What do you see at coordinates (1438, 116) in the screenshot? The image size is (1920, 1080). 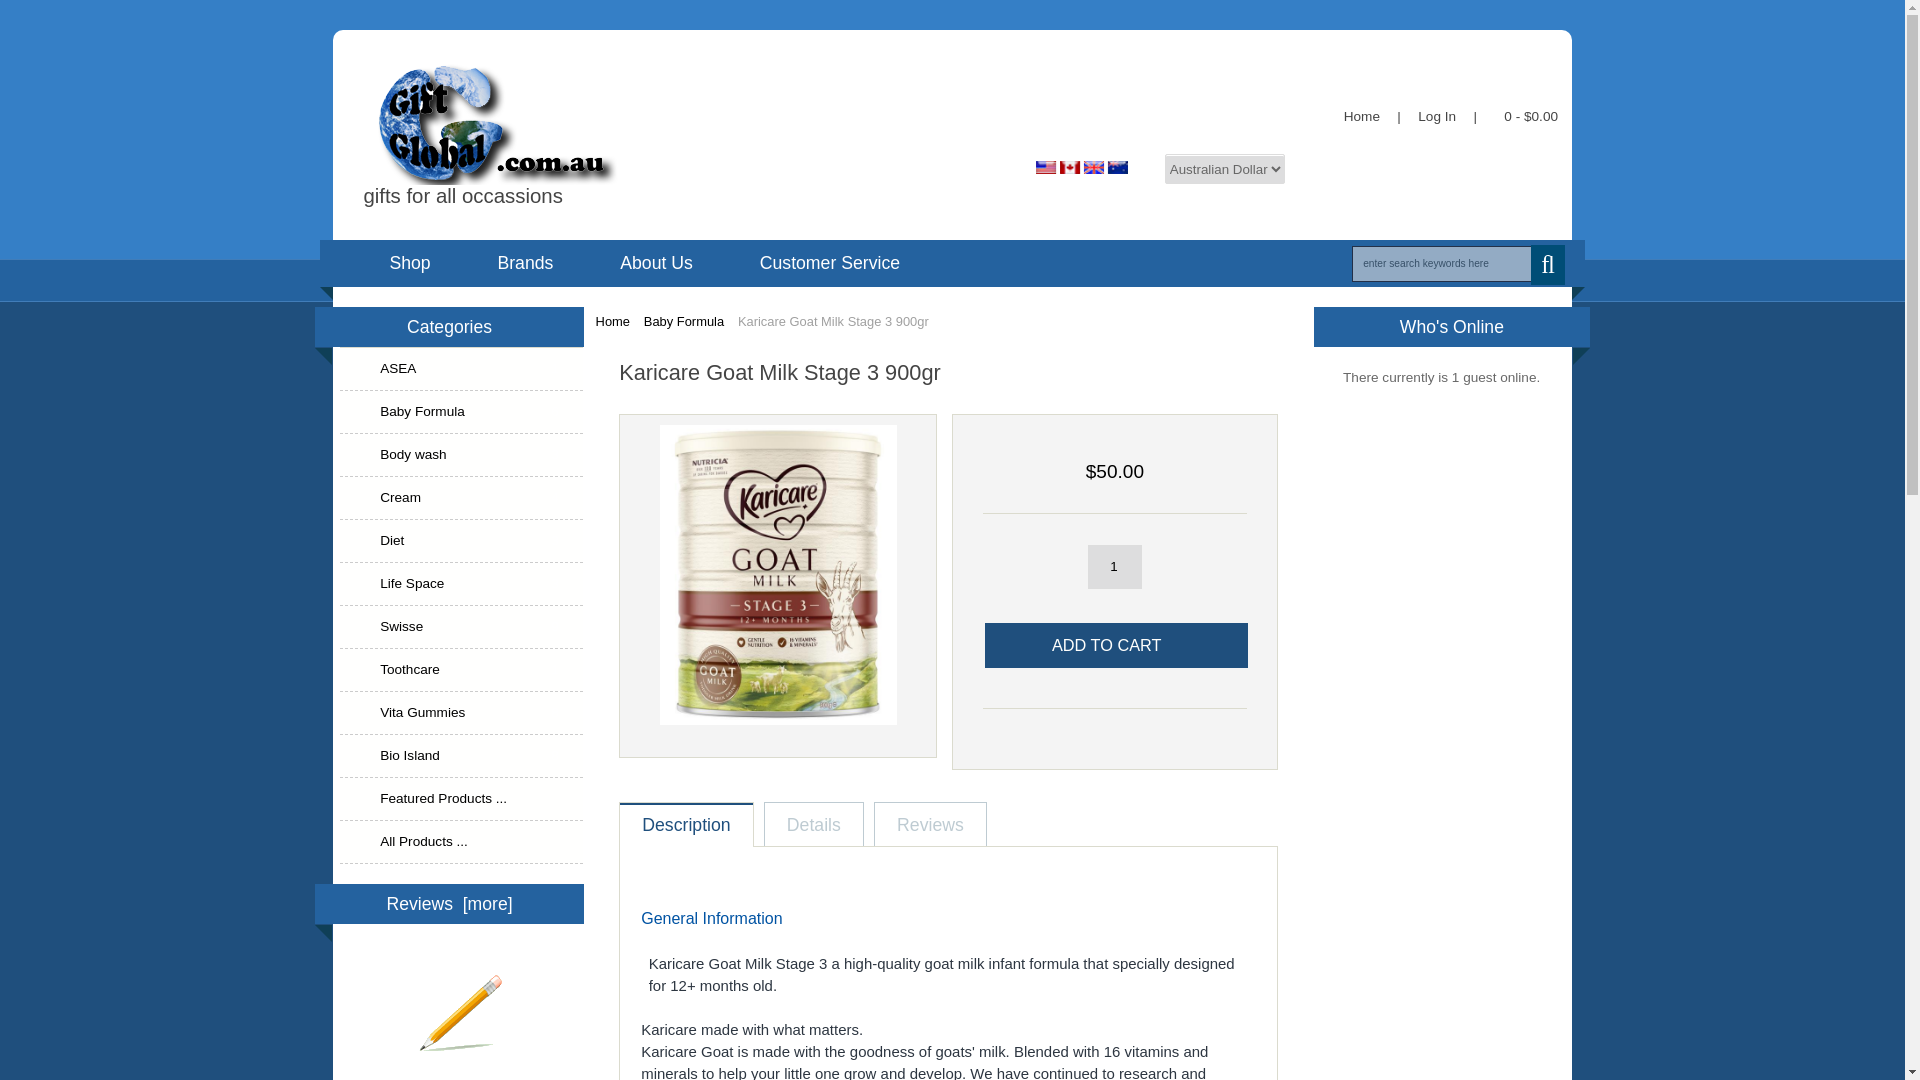 I see `Log In` at bounding box center [1438, 116].